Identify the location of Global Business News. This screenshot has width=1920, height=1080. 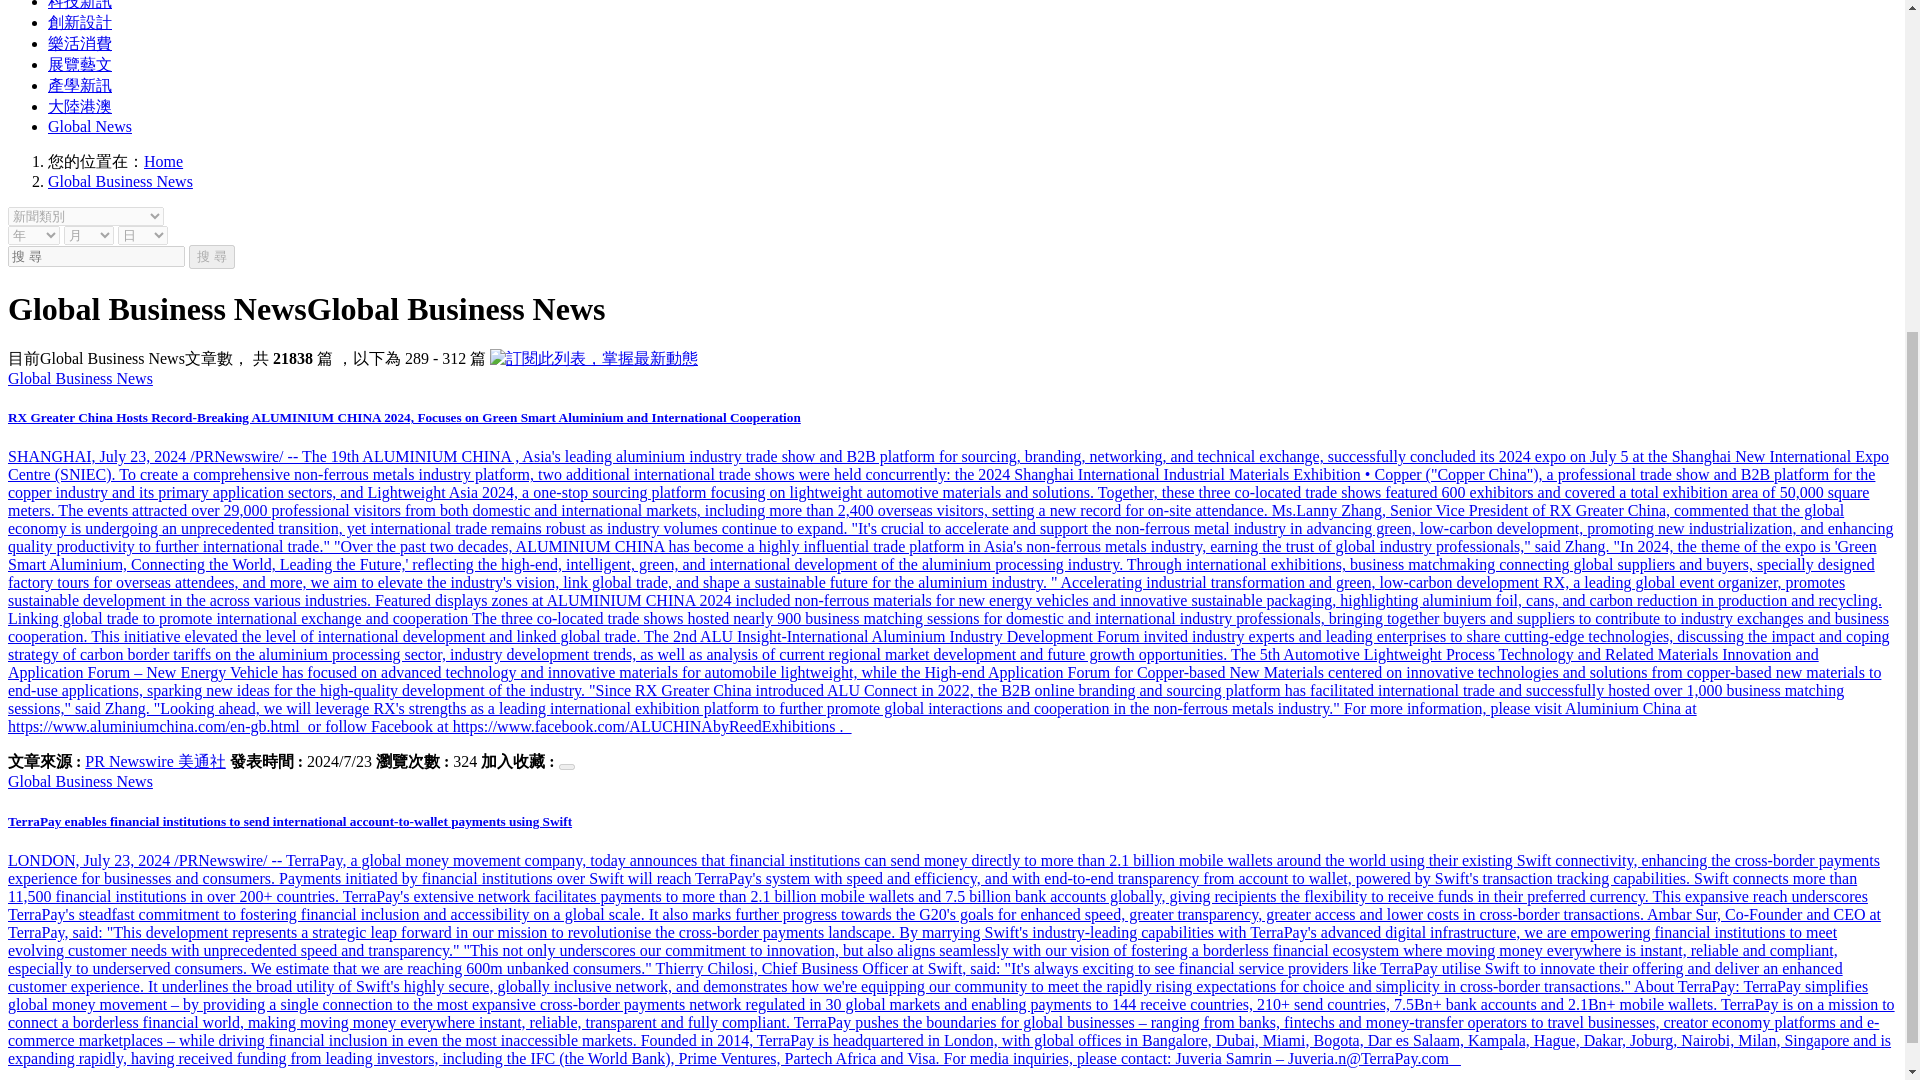
(80, 781).